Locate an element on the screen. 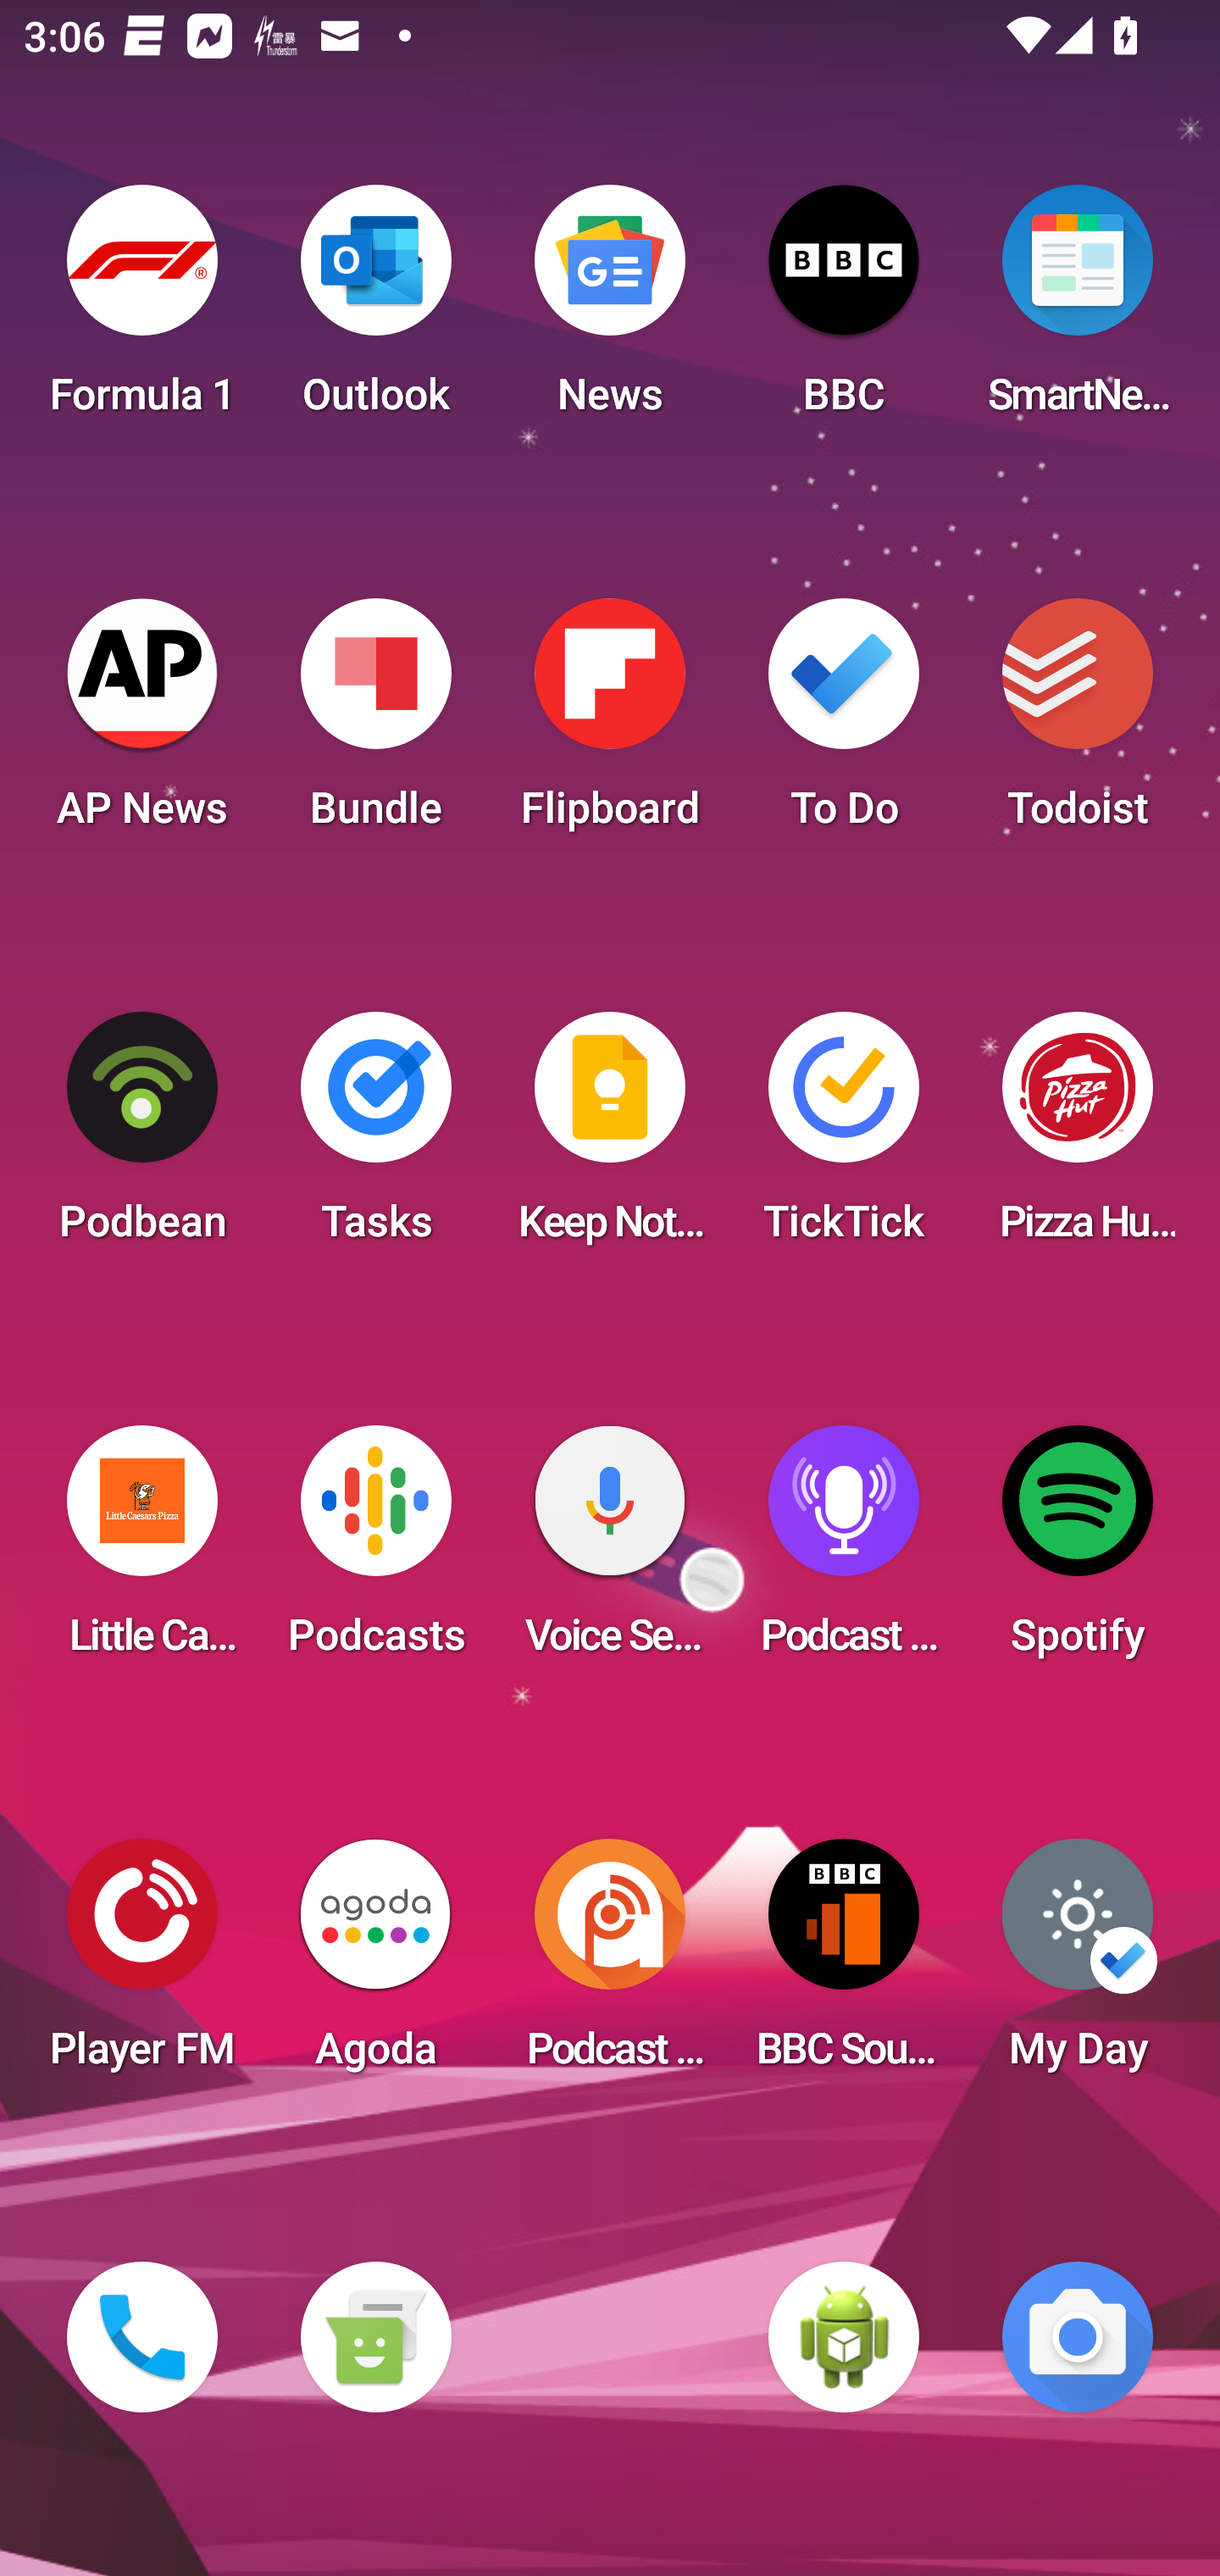 This screenshot has width=1220, height=2576. Podcast Addict is located at coordinates (610, 1964).